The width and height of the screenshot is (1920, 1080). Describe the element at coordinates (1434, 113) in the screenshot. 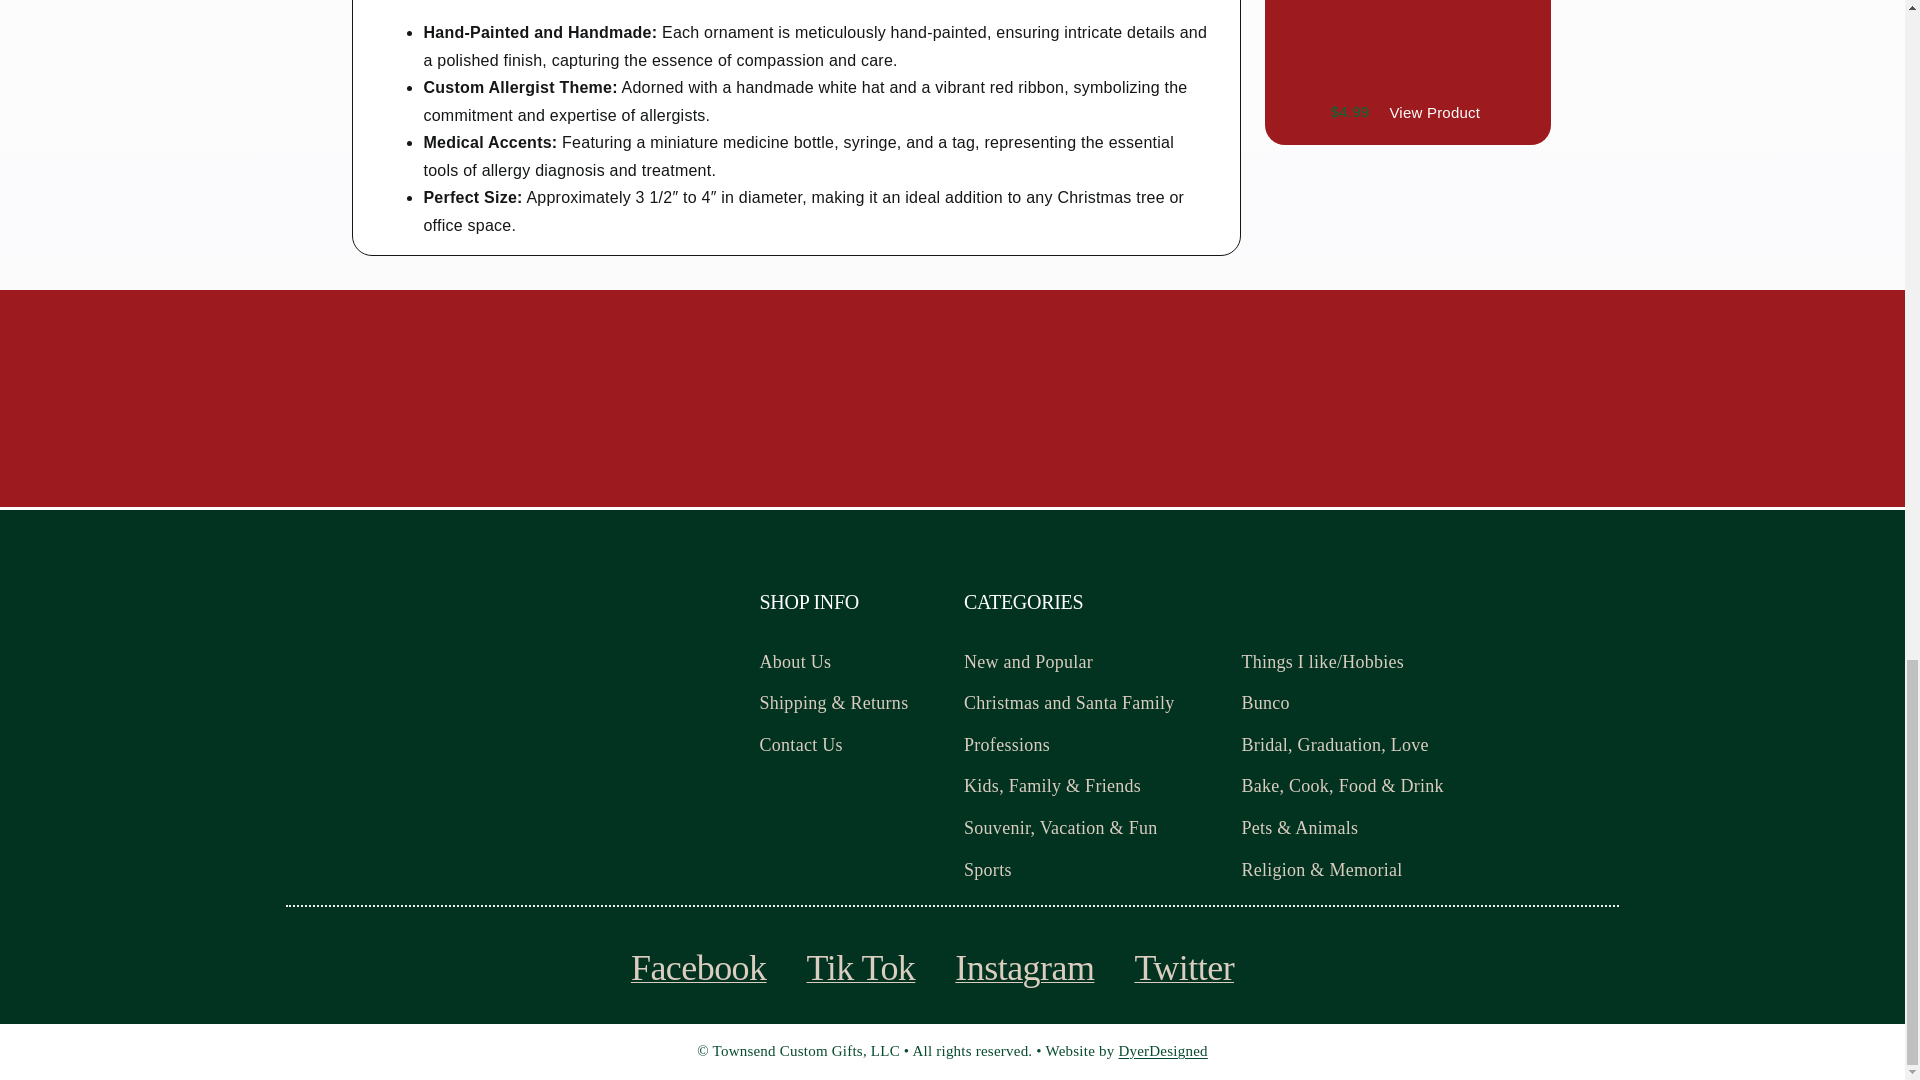

I see `View Product` at that location.